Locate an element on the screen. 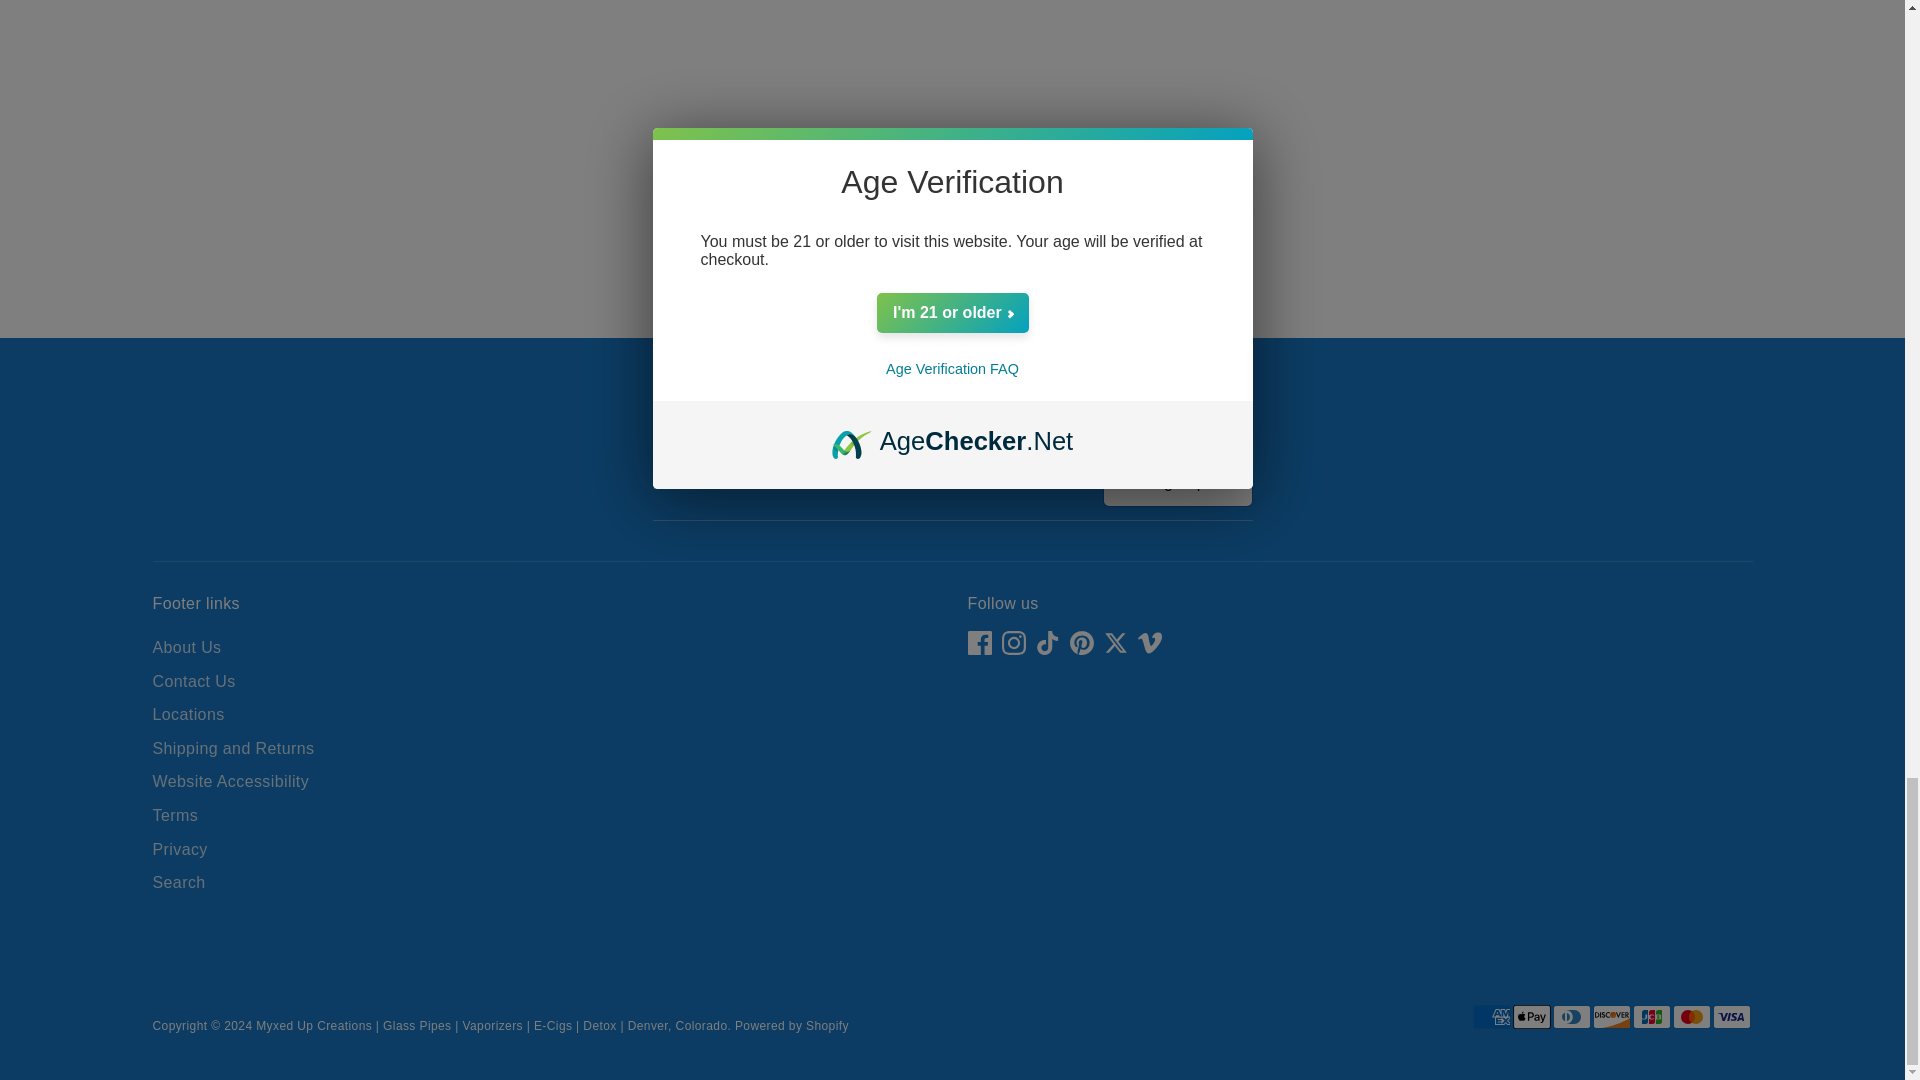 The width and height of the screenshot is (1920, 1080). American Express is located at coordinates (1490, 1017).